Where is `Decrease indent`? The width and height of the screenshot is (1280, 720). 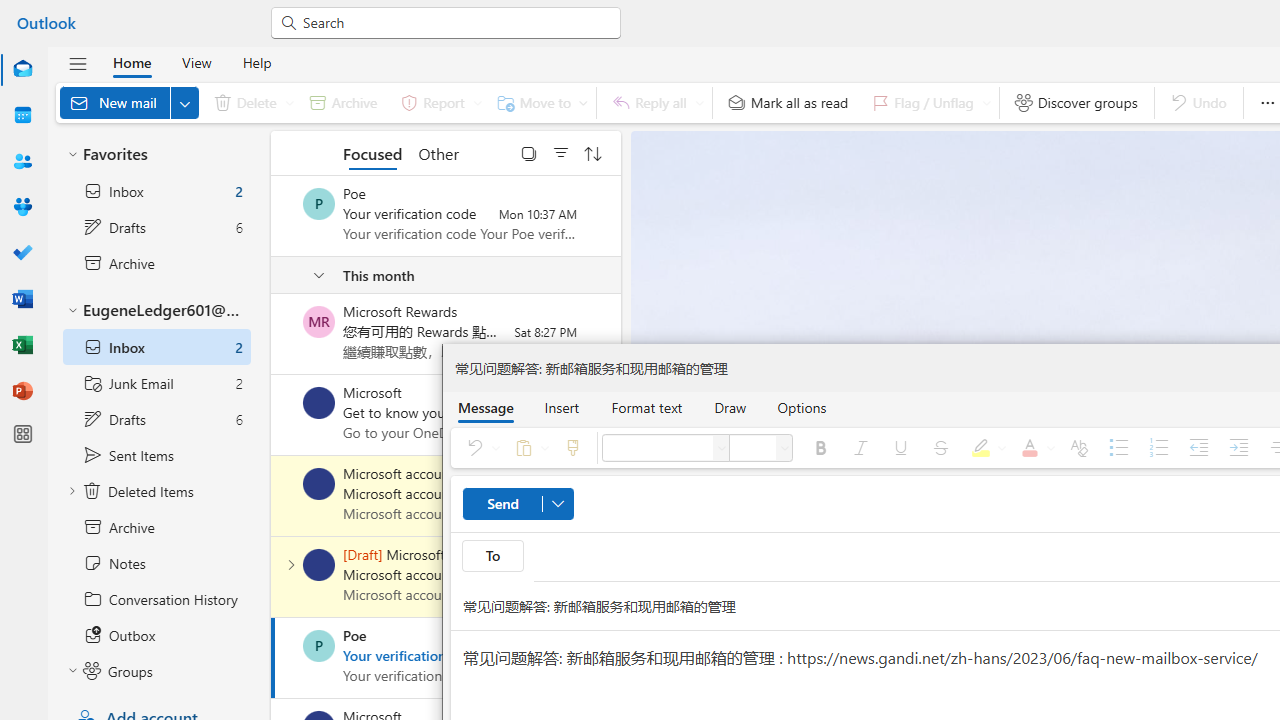
Decrease indent is located at coordinates (1198, 448).